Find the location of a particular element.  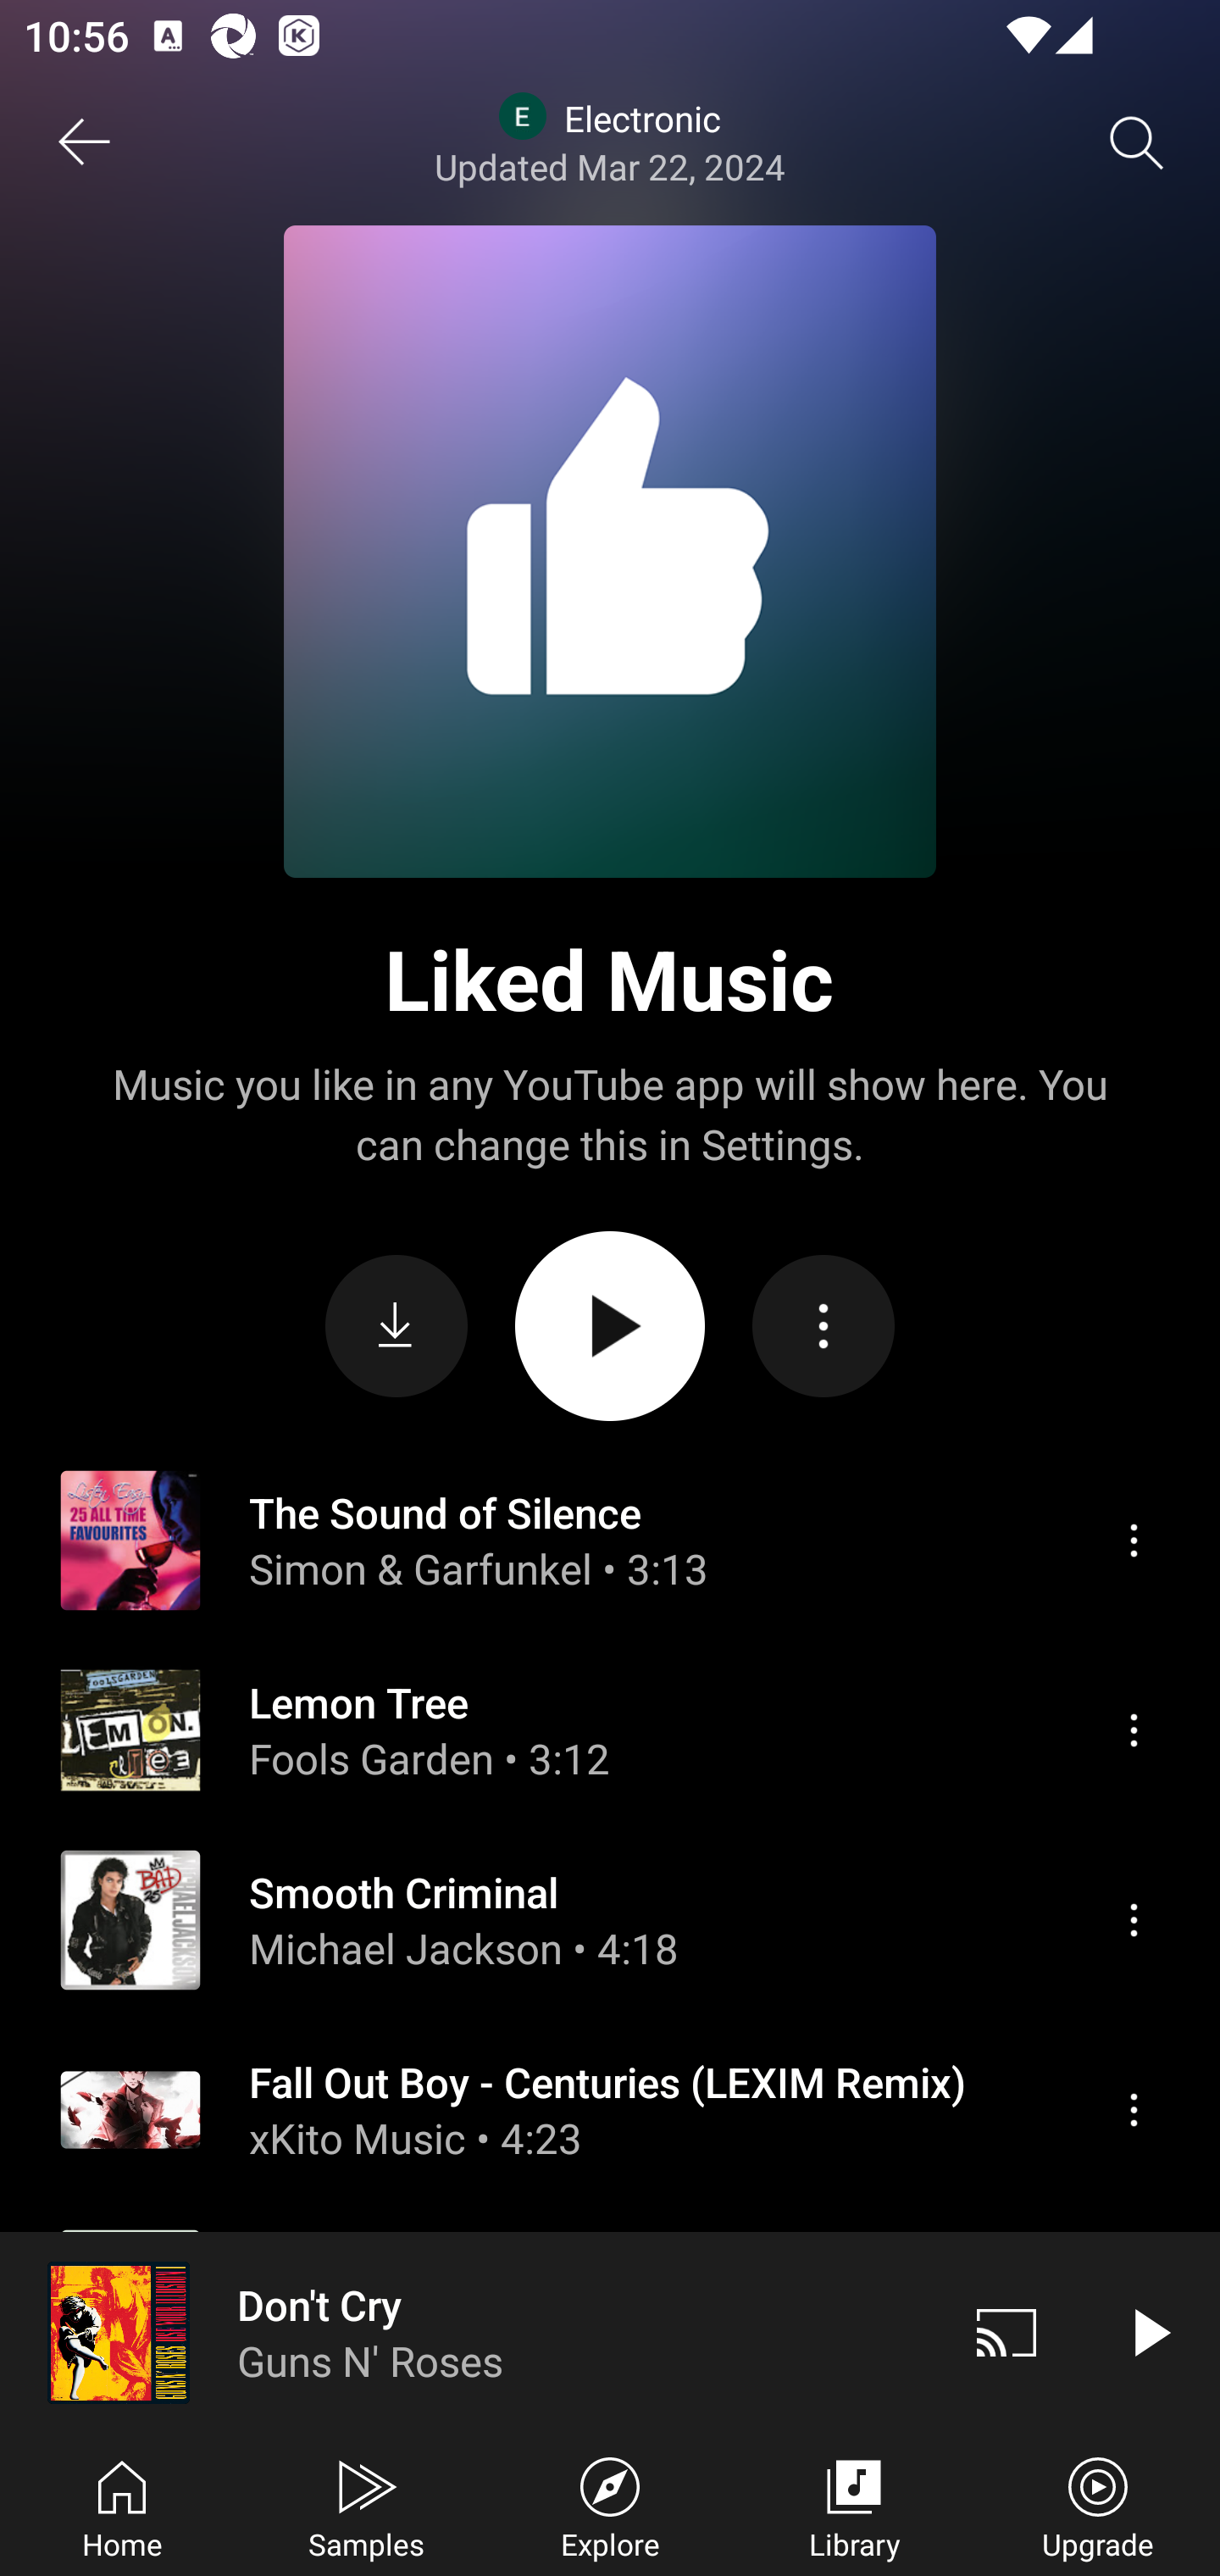

Don't Cry Guns N' Roses is located at coordinates (468, 2332).